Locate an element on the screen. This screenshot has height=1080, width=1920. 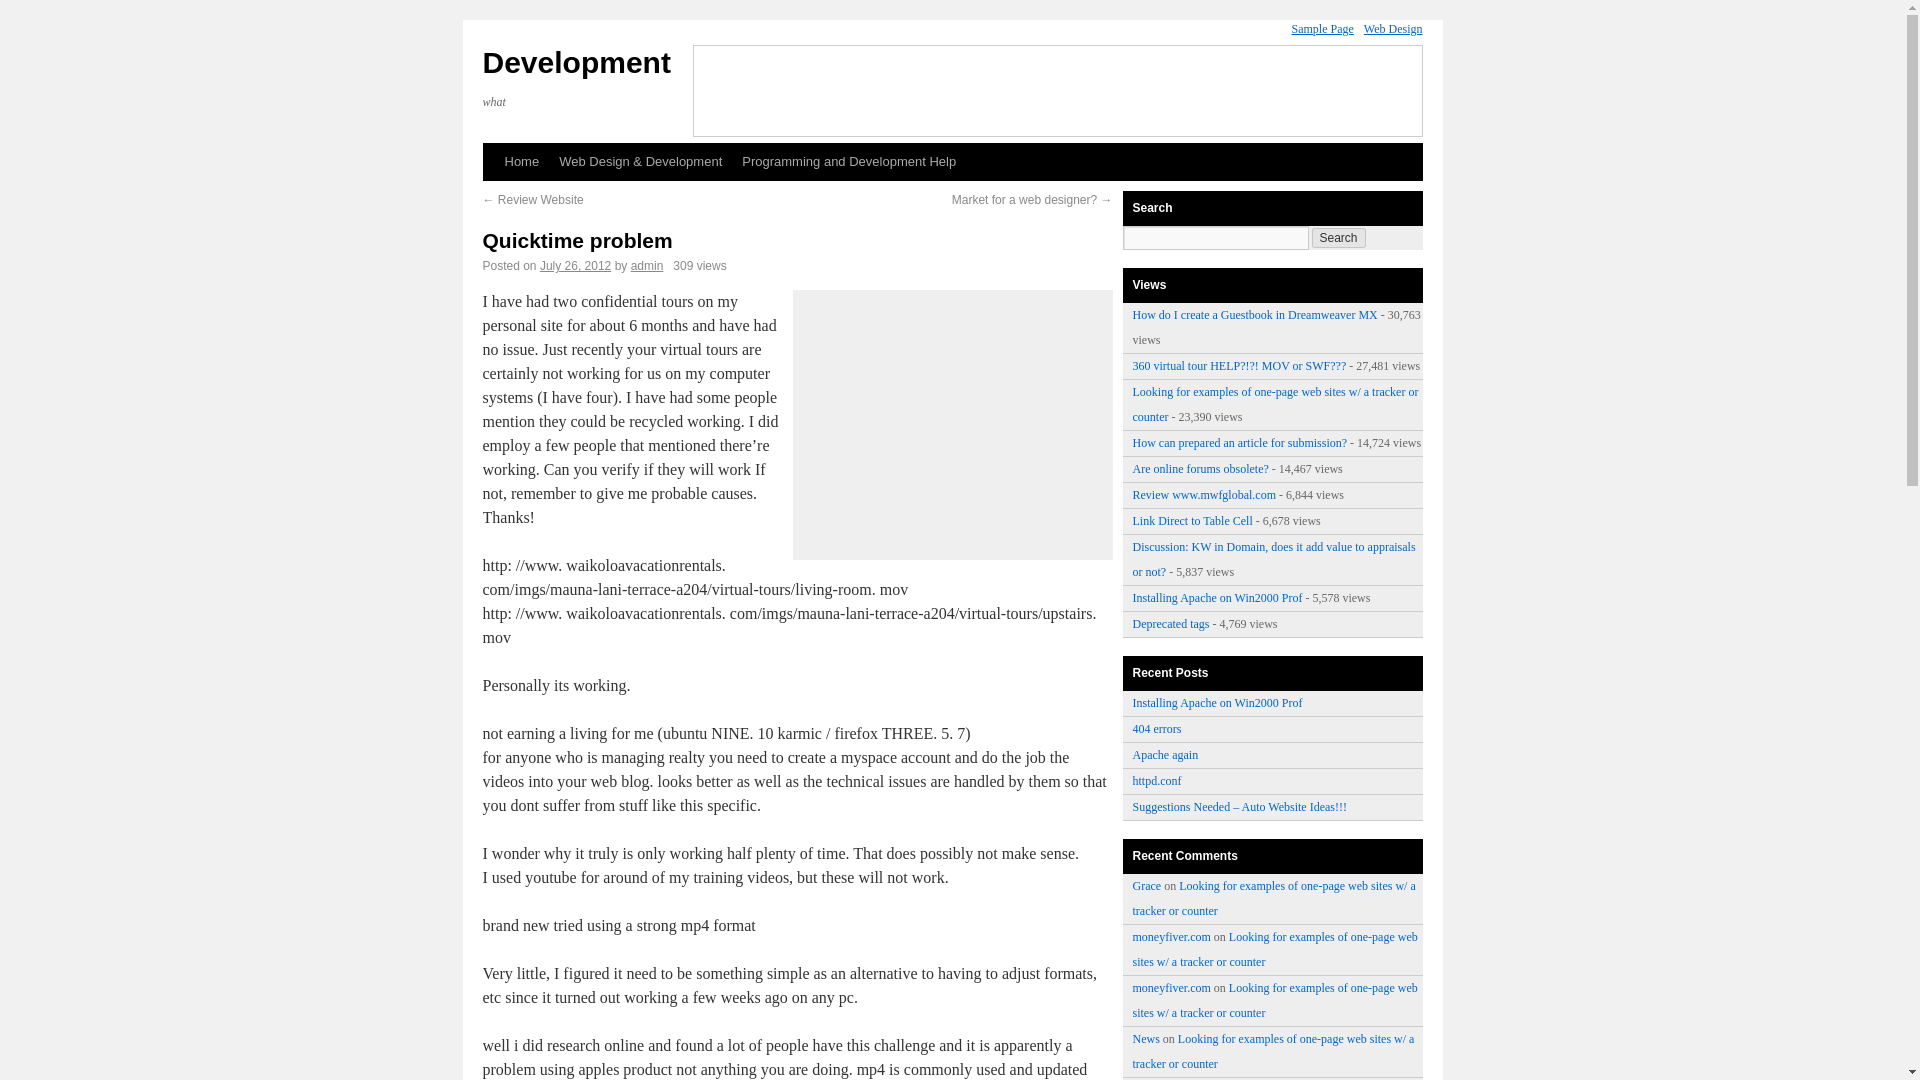
Programming and Development Help is located at coordinates (848, 162).